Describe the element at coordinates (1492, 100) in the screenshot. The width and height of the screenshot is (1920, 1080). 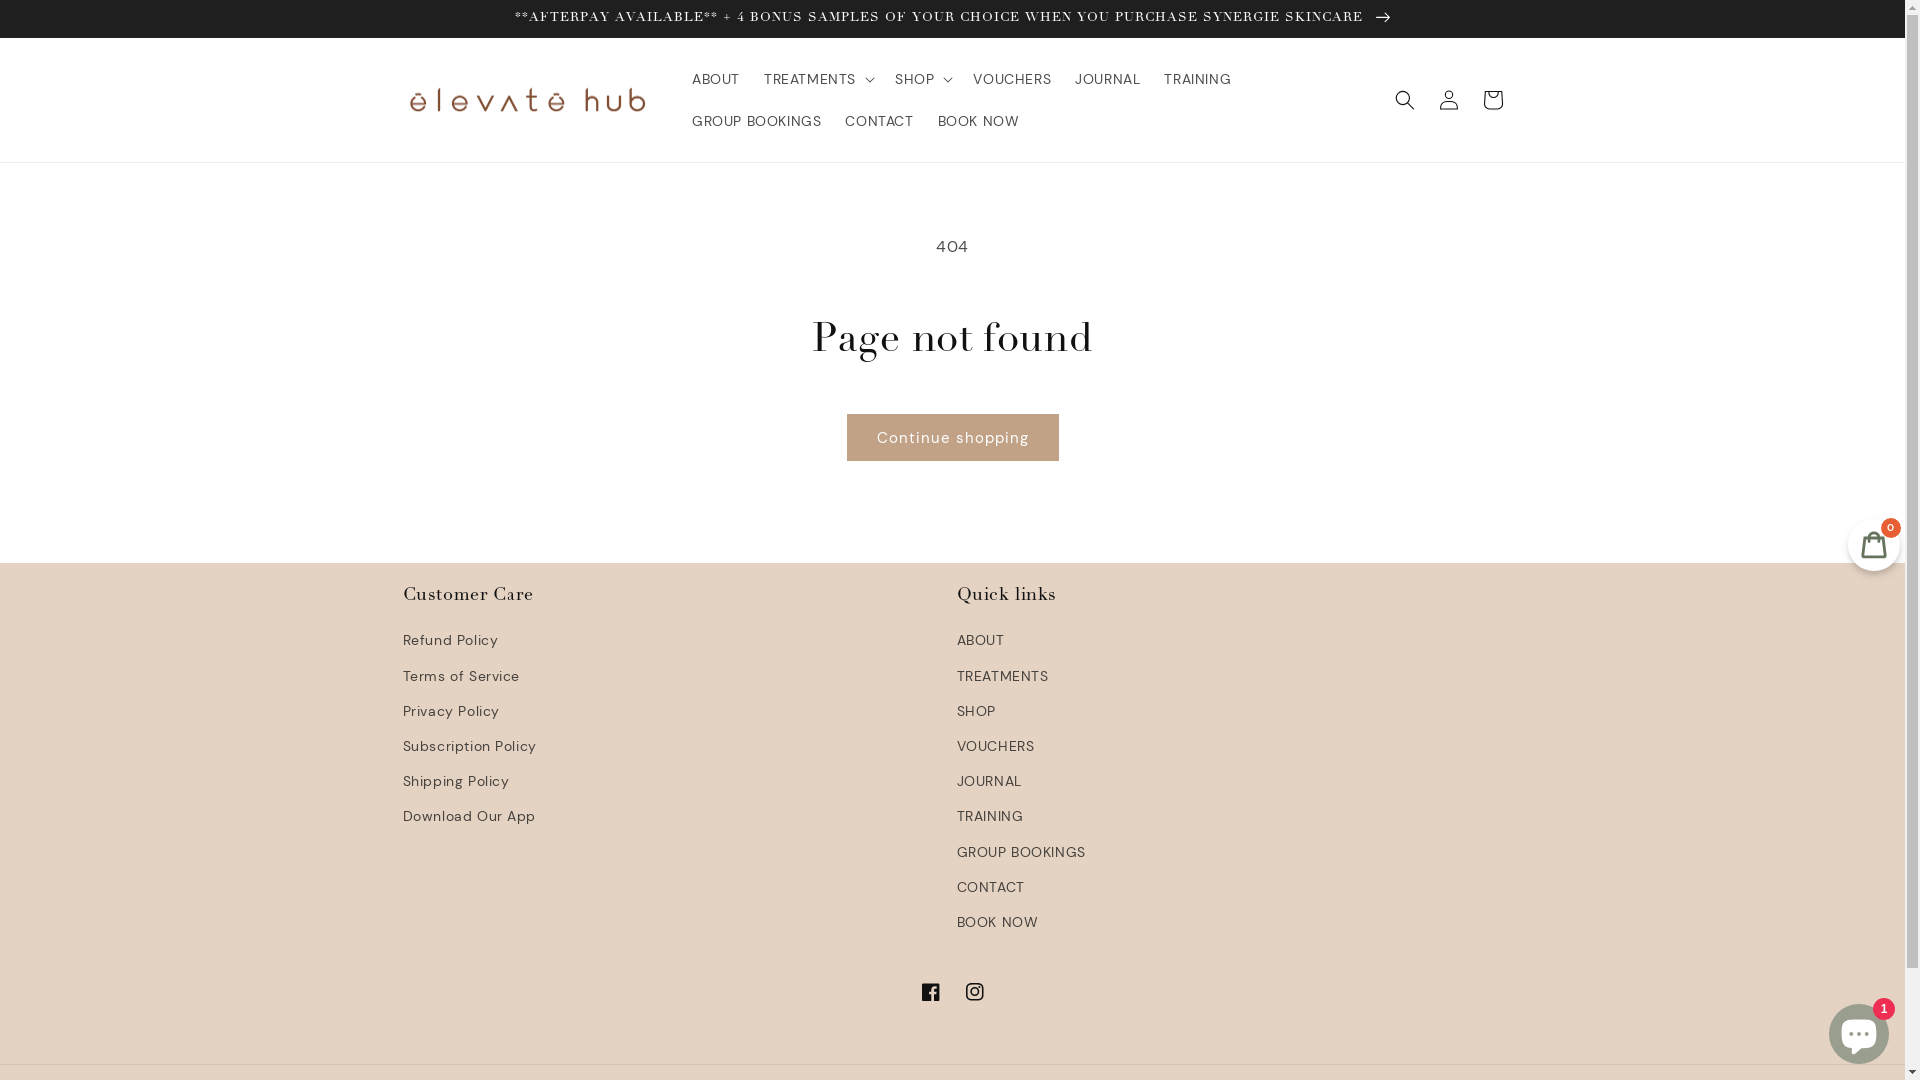
I see `Cart` at that location.